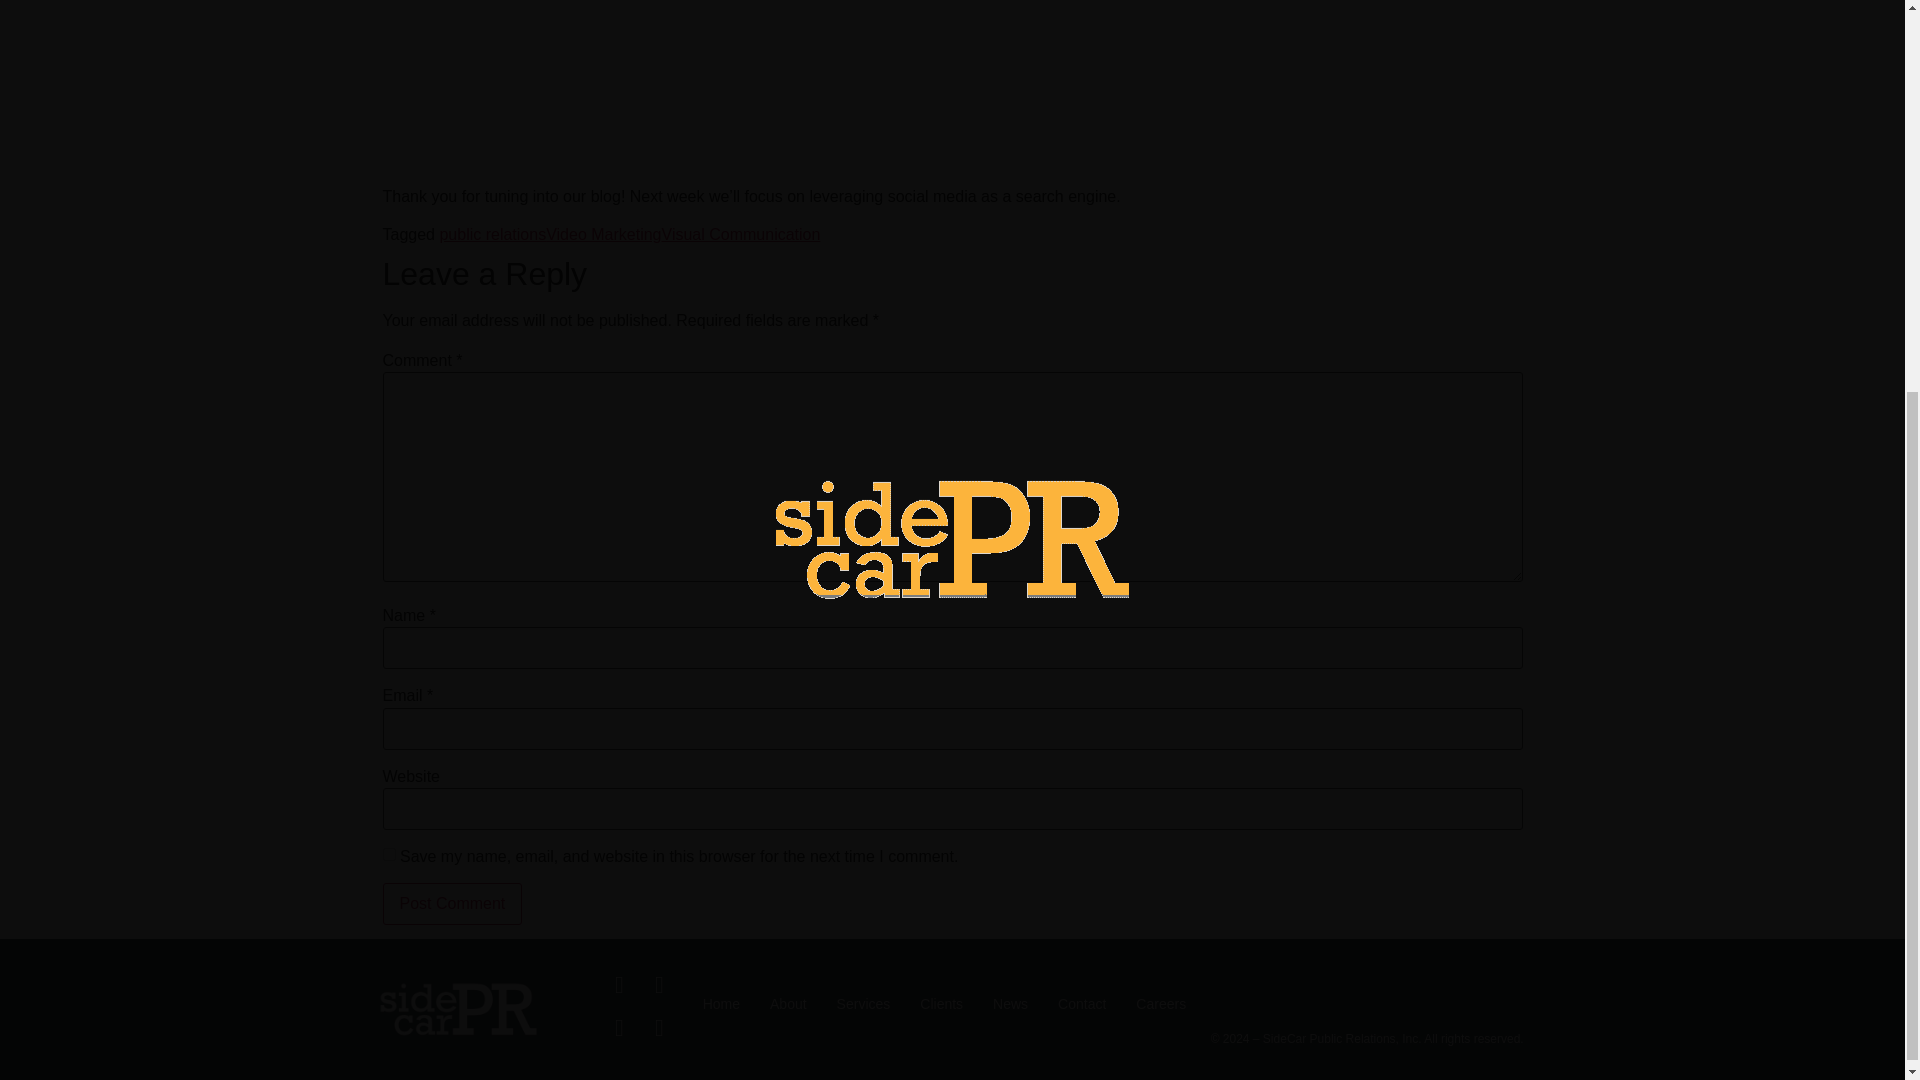 Image resolution: width=1920 pixels, height=1080 pixels. Describe the element at coordinates (1146, 1004) in the screenshot. I see `Careers` at that location.